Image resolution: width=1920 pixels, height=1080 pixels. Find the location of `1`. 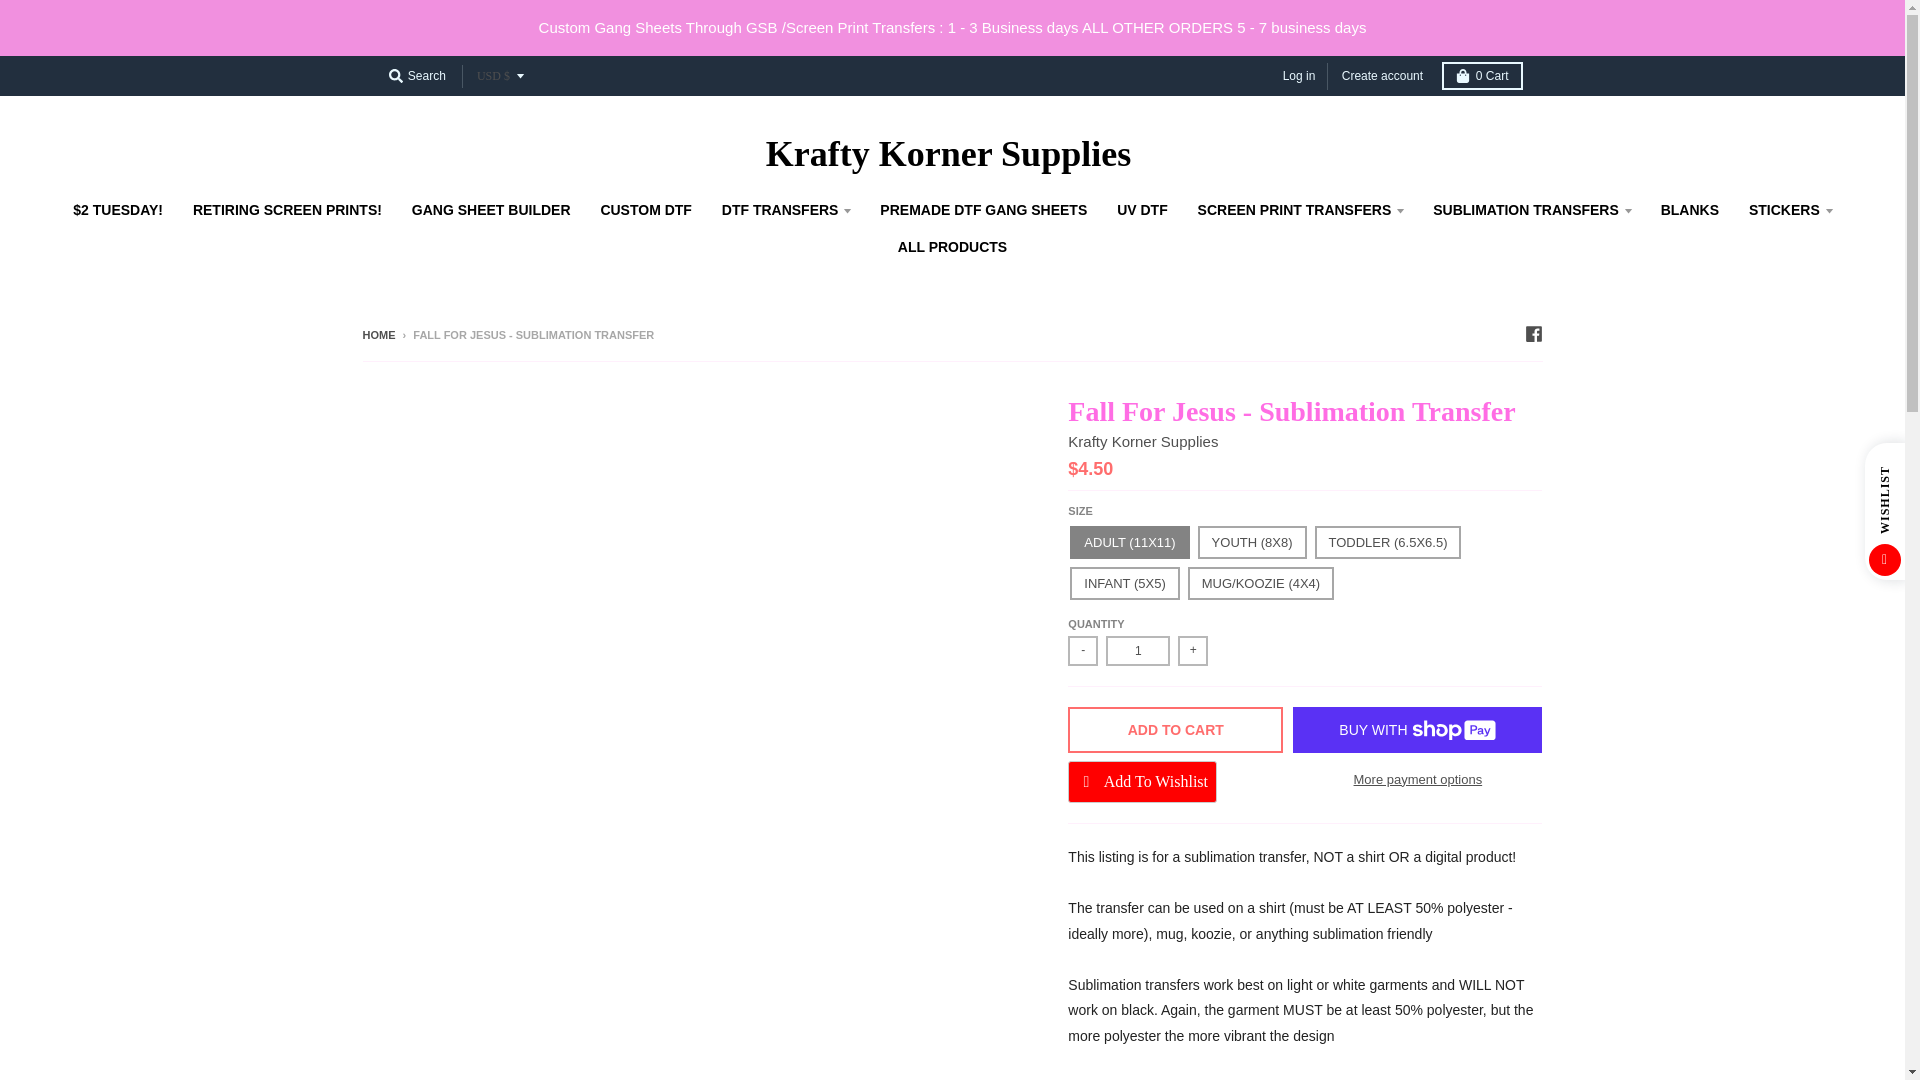

1 is located at coordinates (1137, 651).